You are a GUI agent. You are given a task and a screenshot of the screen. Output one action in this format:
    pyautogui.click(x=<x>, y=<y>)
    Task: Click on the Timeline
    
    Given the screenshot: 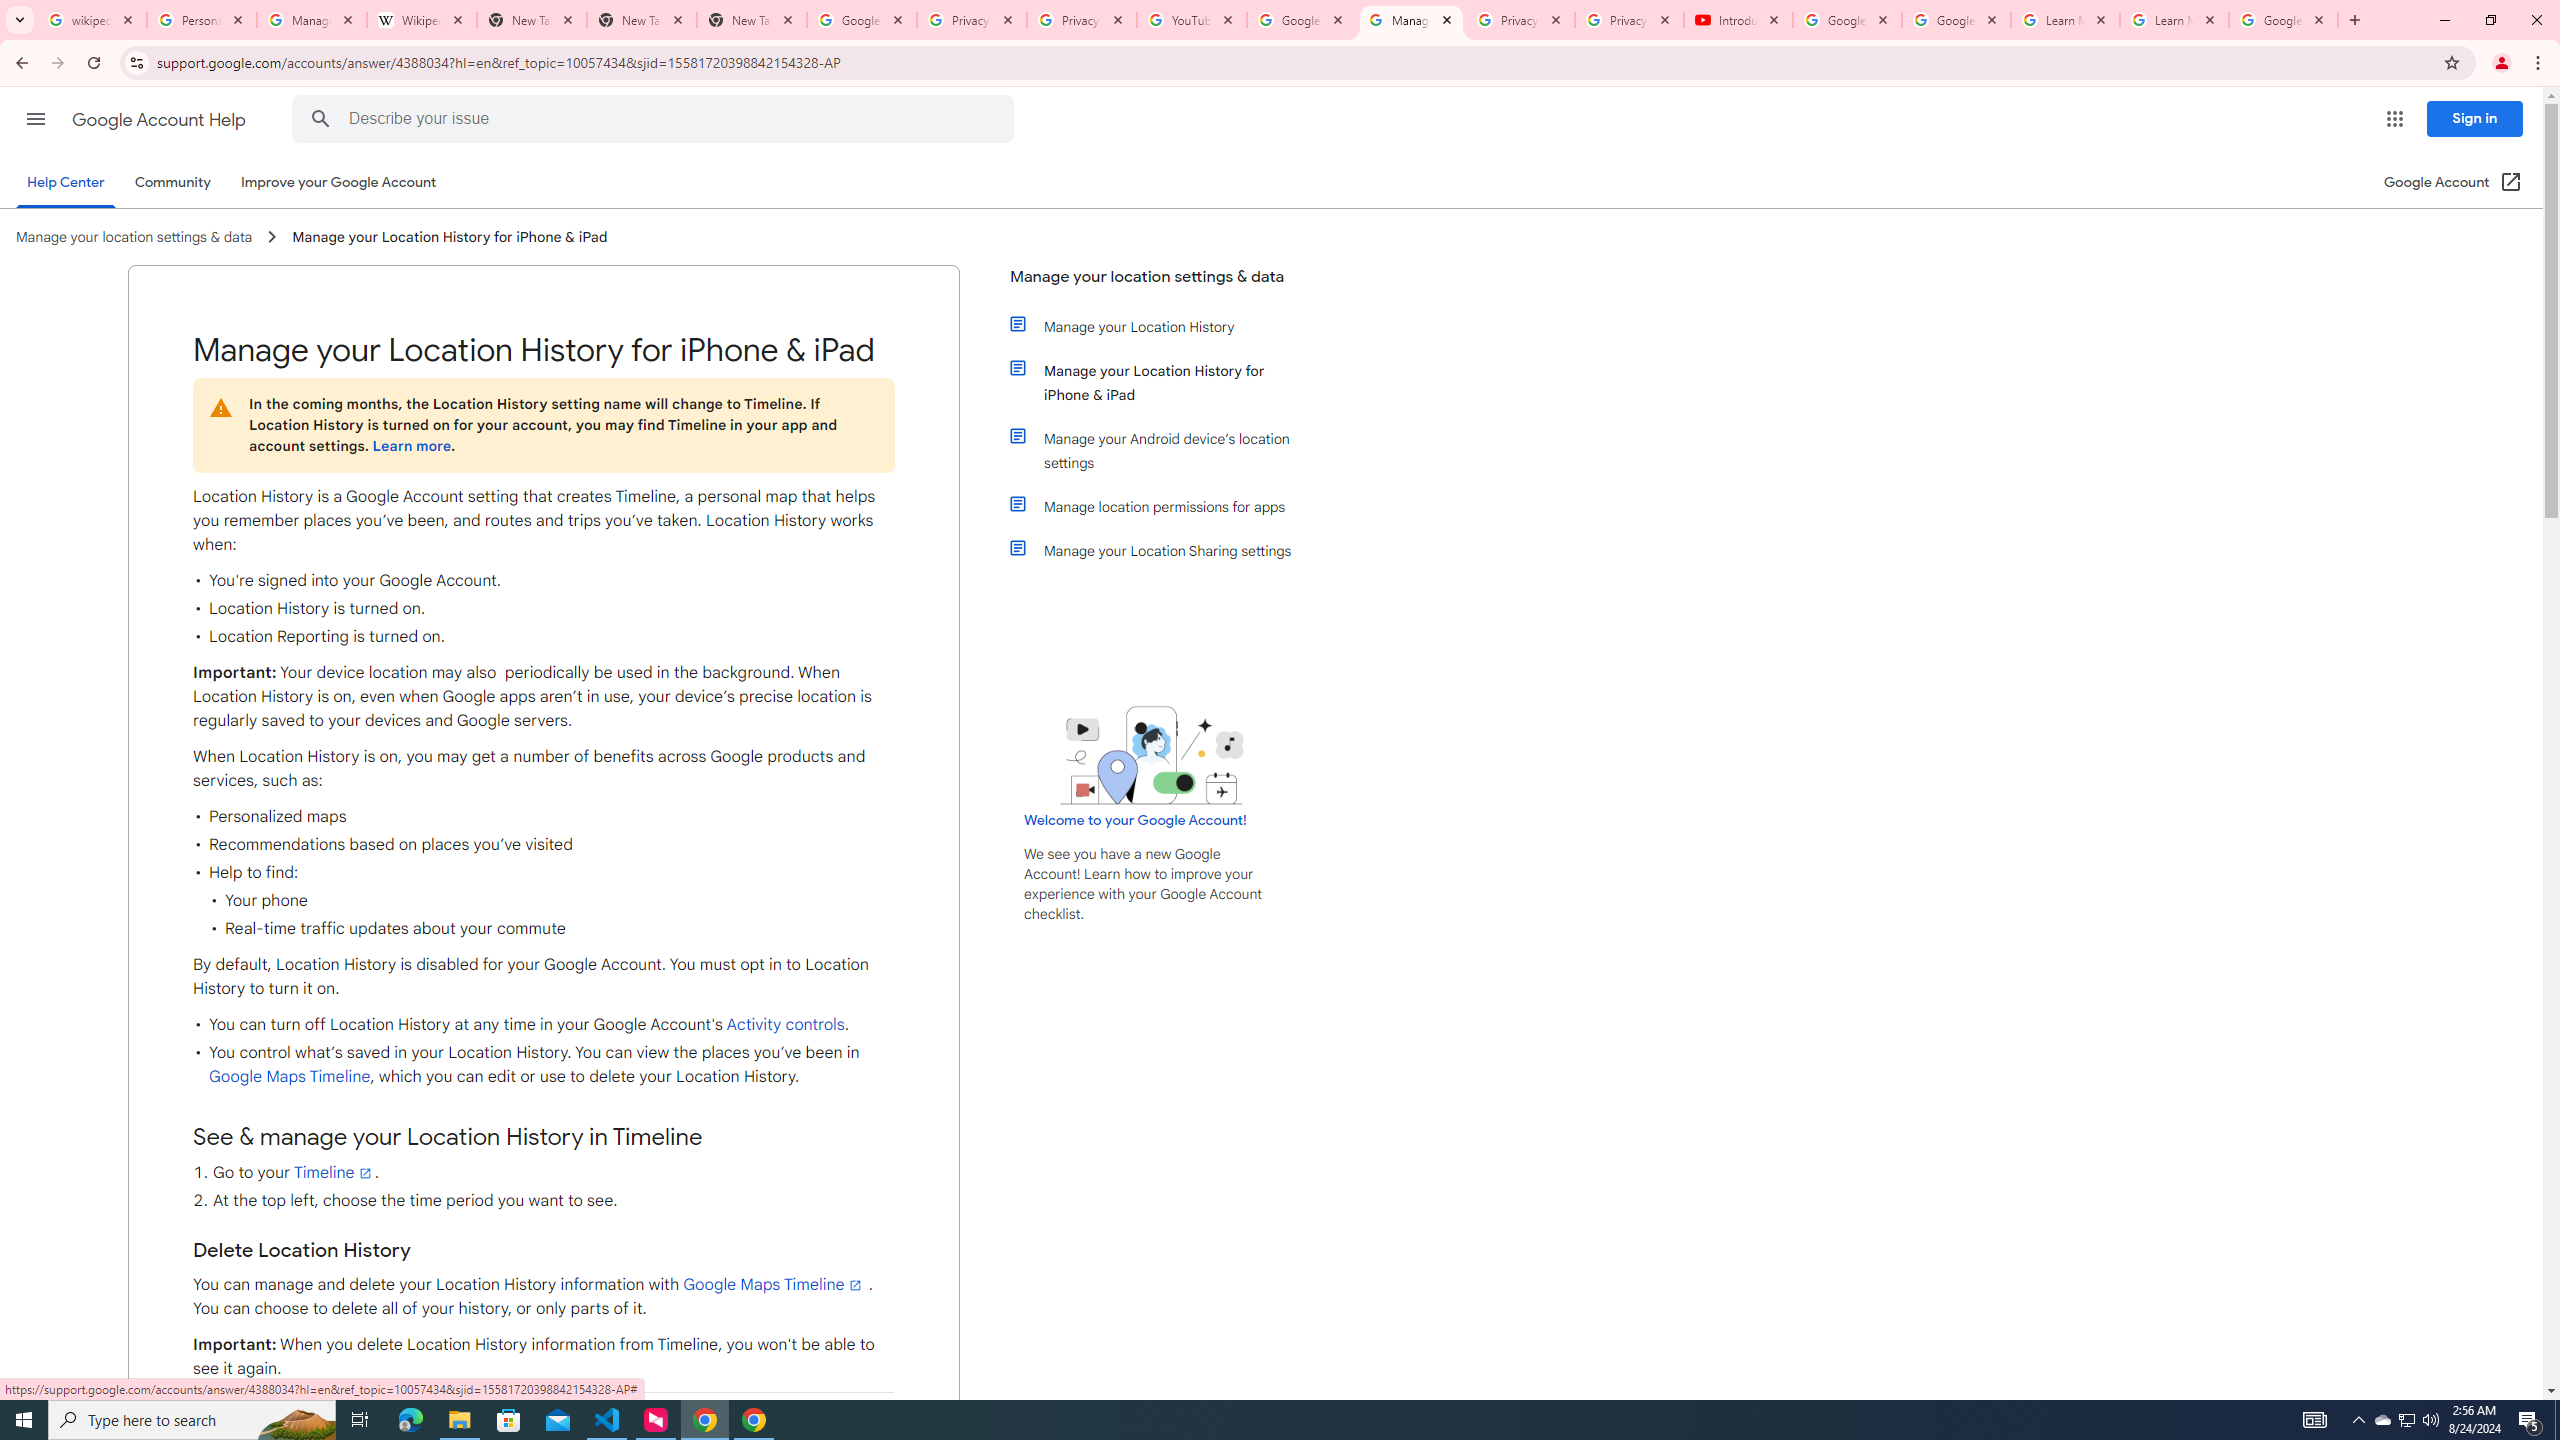 What is the action you would take?
    pyautogui.click(x=332, y=1173)
    